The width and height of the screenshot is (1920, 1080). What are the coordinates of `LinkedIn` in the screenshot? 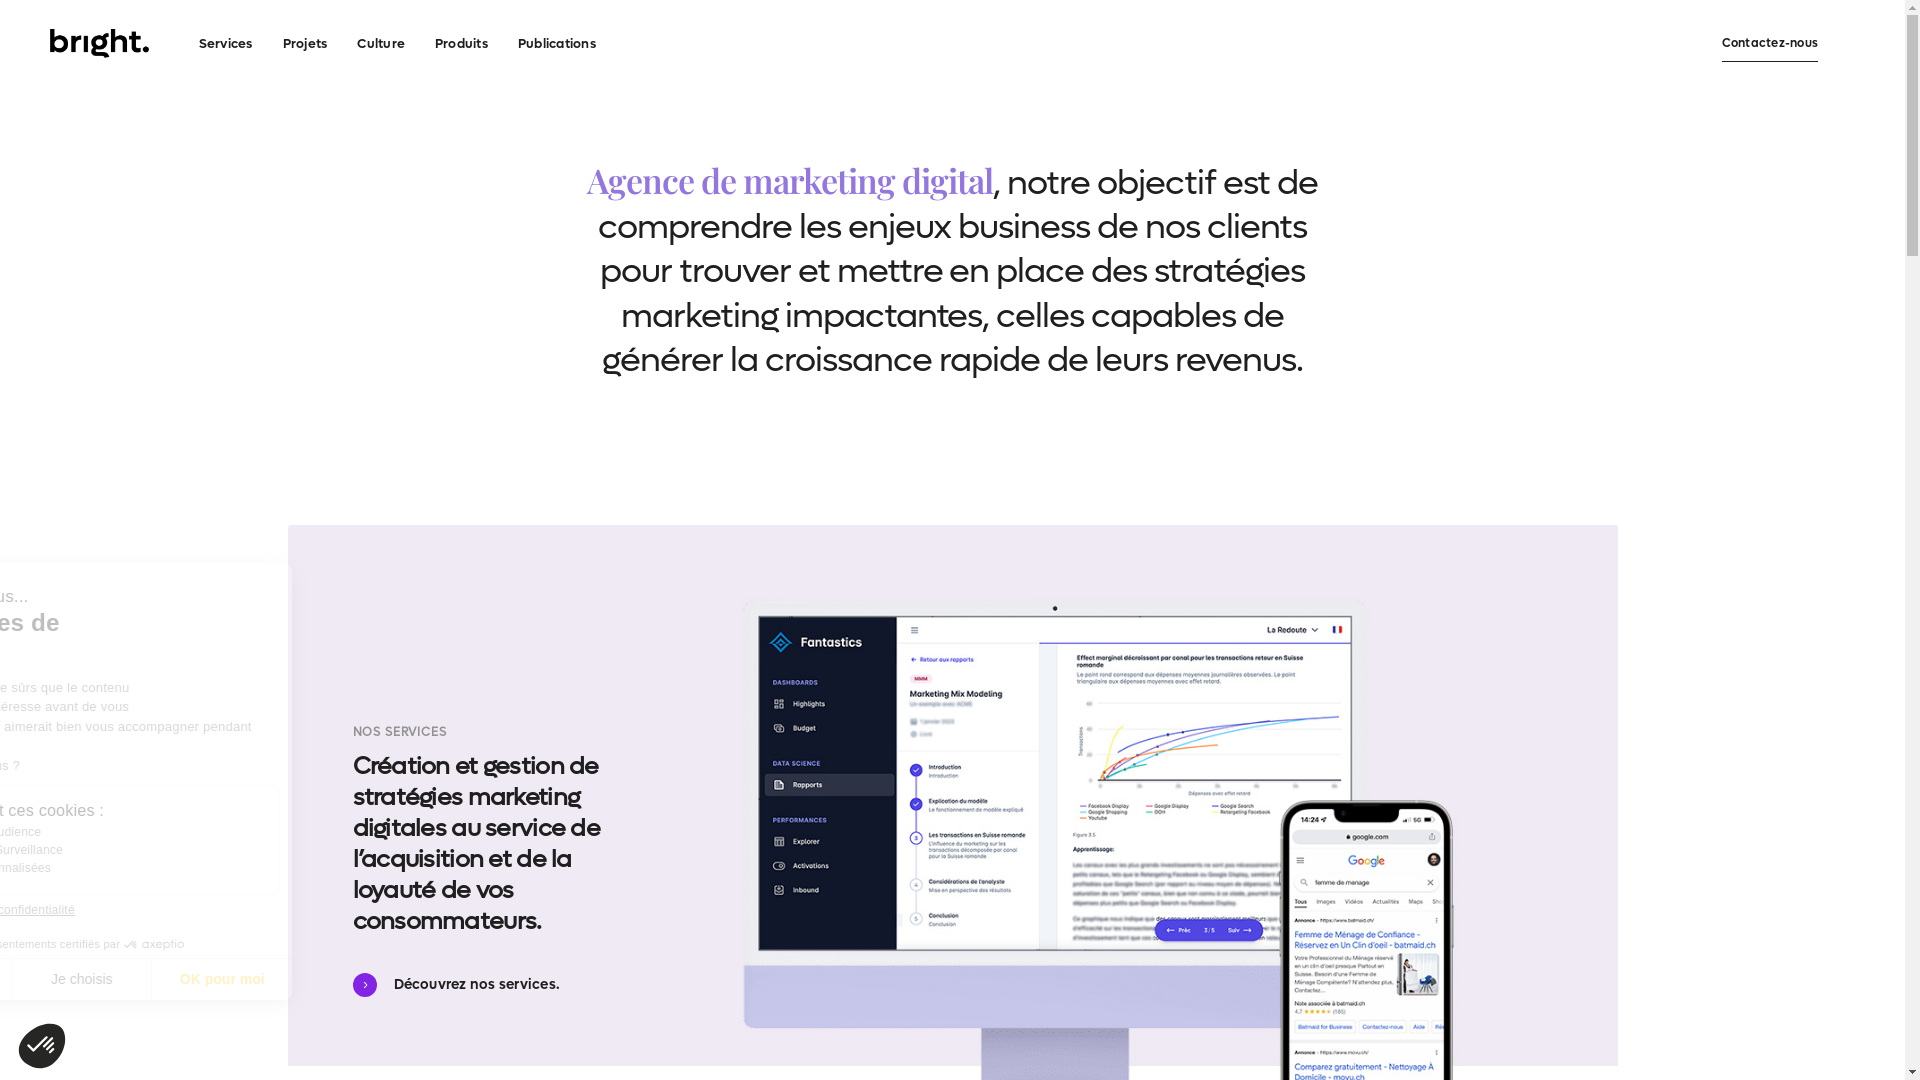 It's located at (1507, 764).